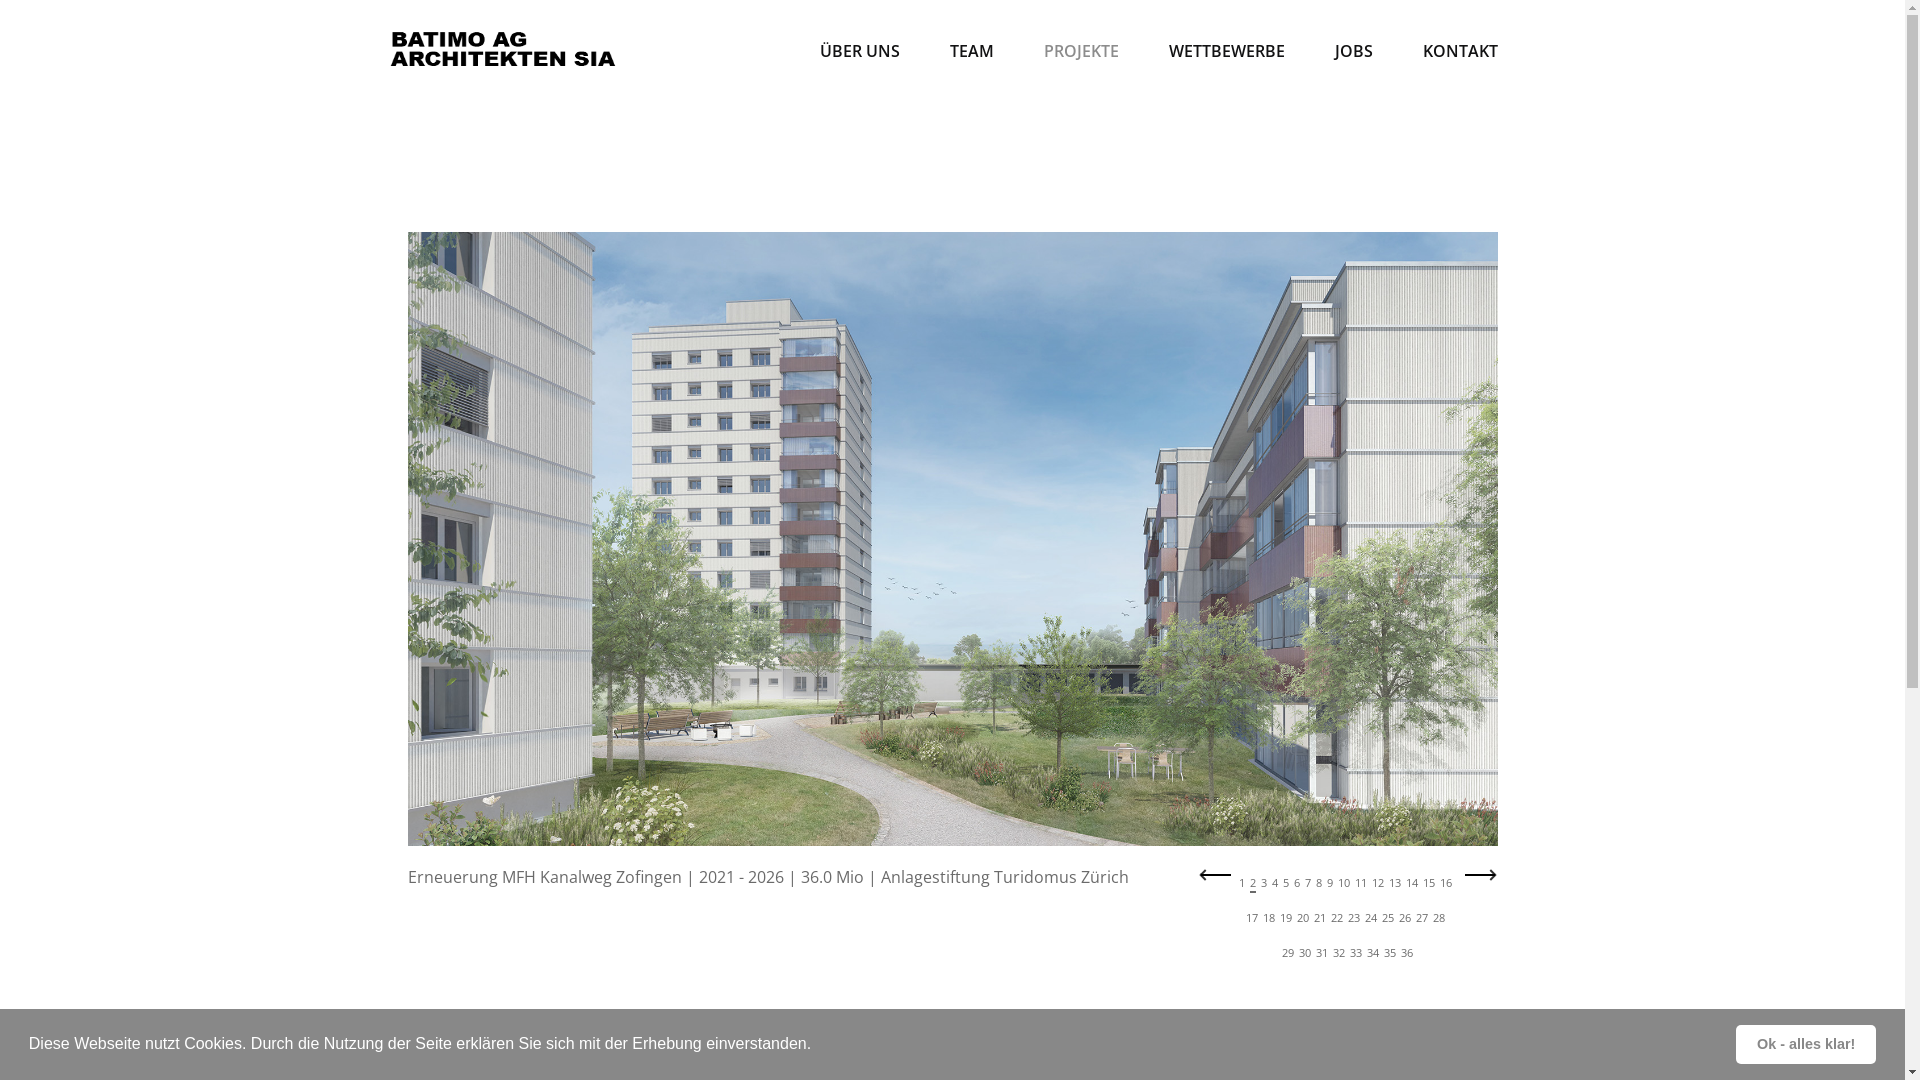 Image resolution: width=1920 pixels, height=1080 pixels. What do you see at coordinates (1241, 884) in the screenshot?
I see `1` at bounding box center [1241, 884].